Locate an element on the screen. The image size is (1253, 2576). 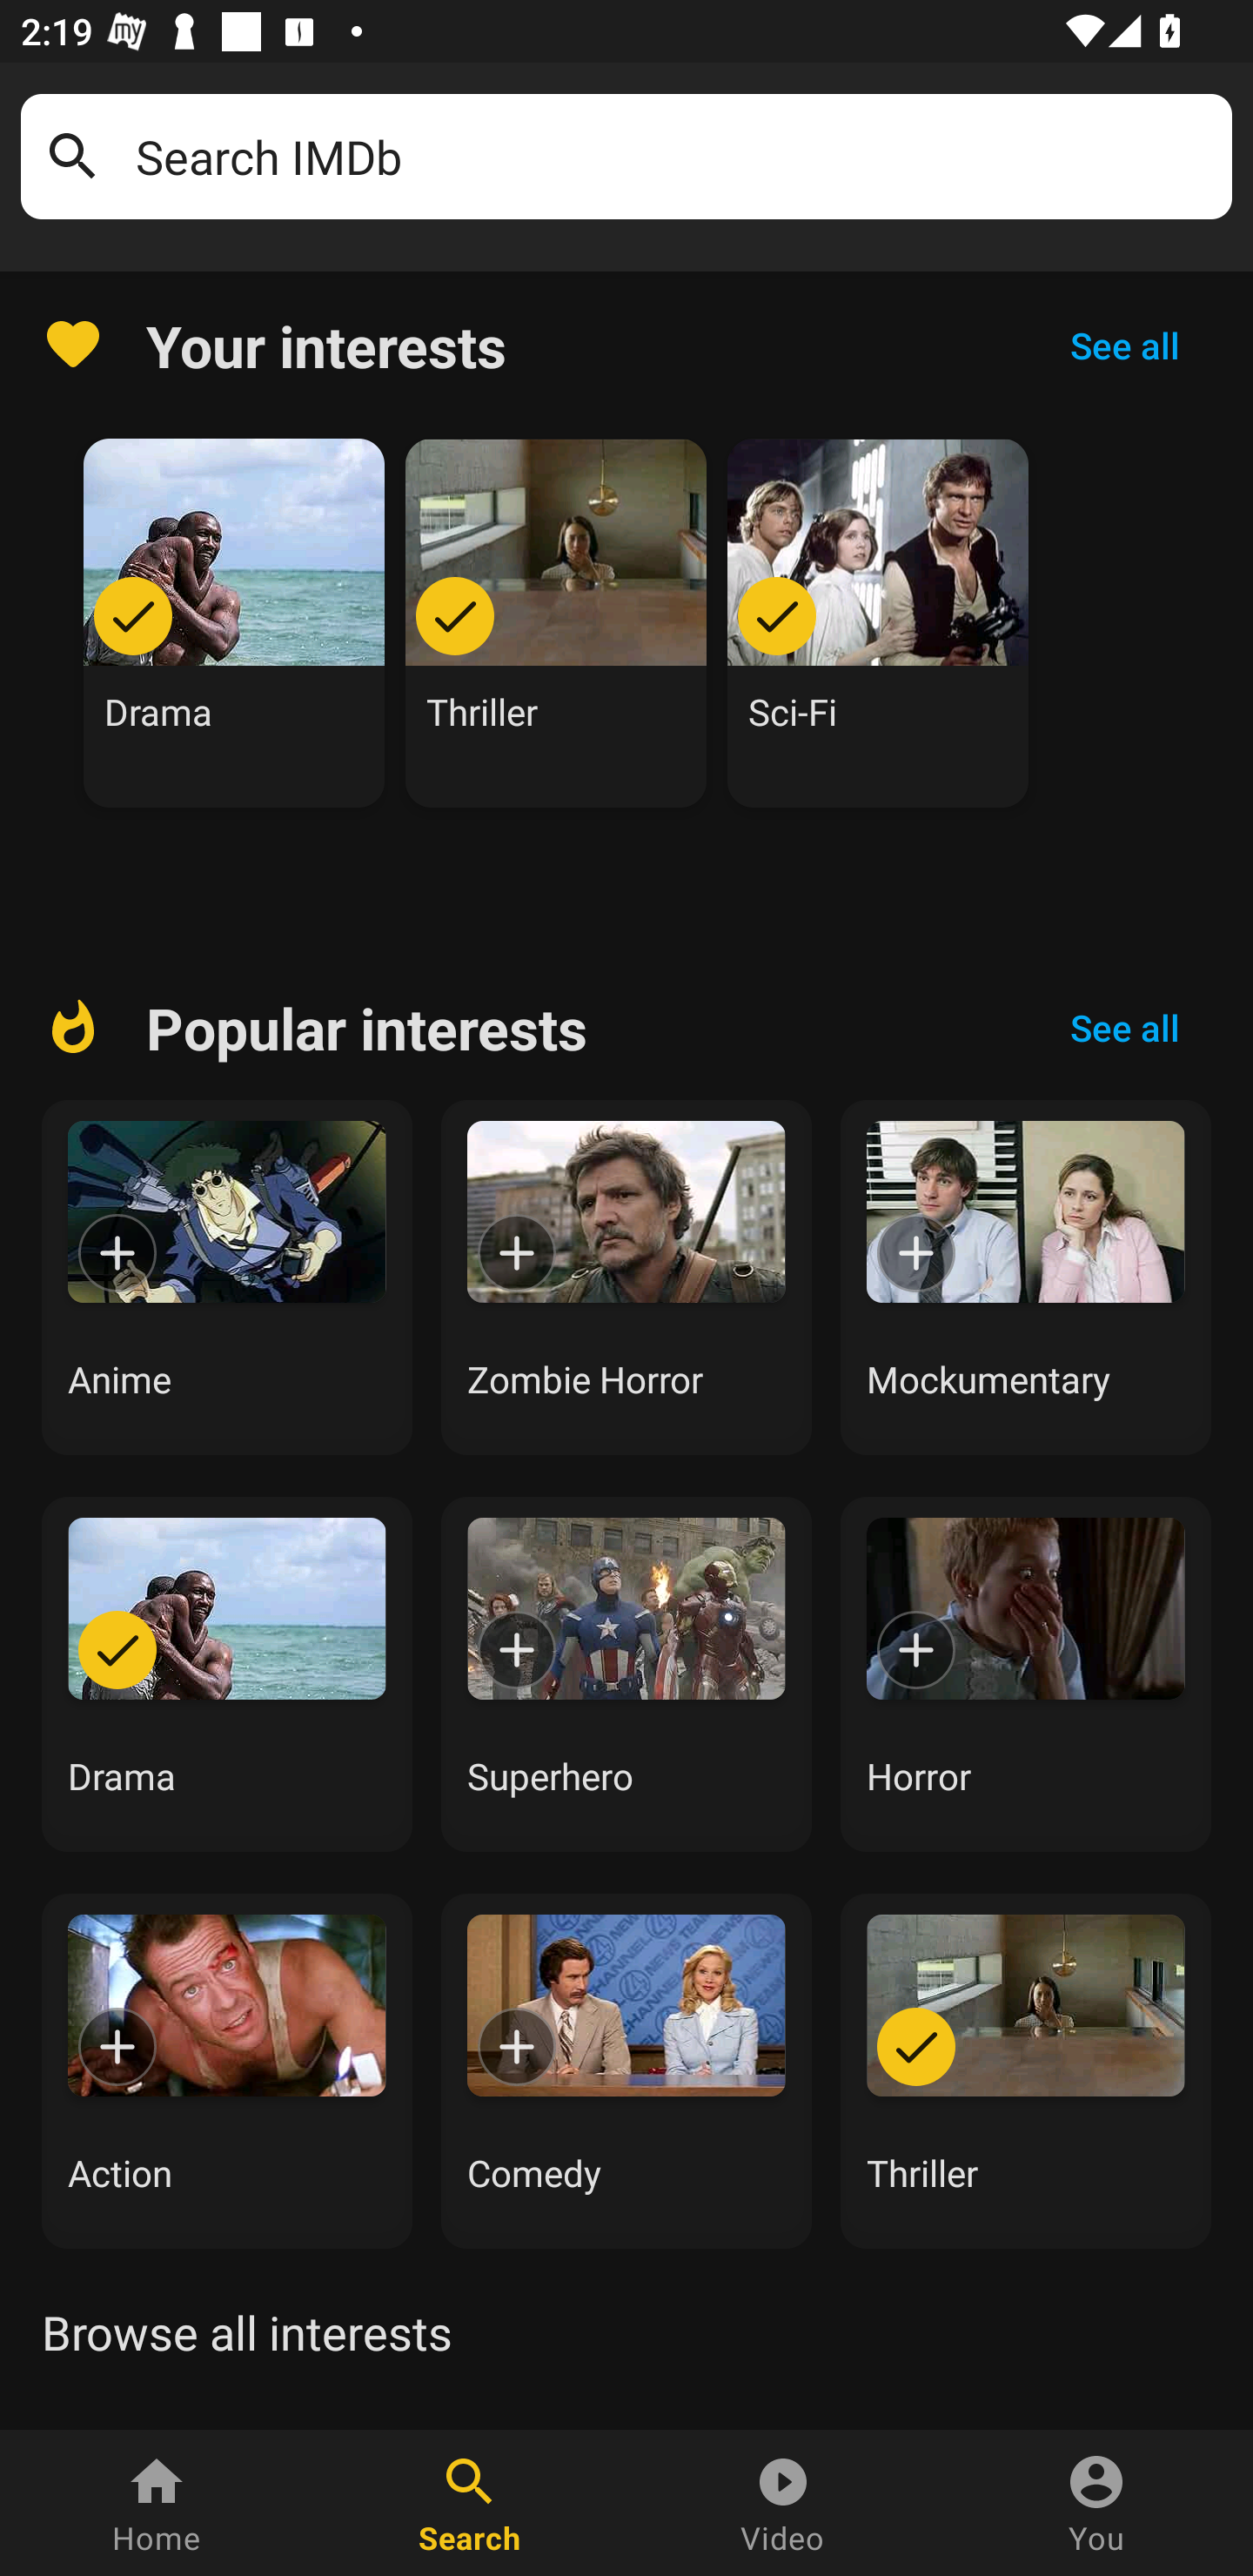
See all is located at coordinates (1124, 345).